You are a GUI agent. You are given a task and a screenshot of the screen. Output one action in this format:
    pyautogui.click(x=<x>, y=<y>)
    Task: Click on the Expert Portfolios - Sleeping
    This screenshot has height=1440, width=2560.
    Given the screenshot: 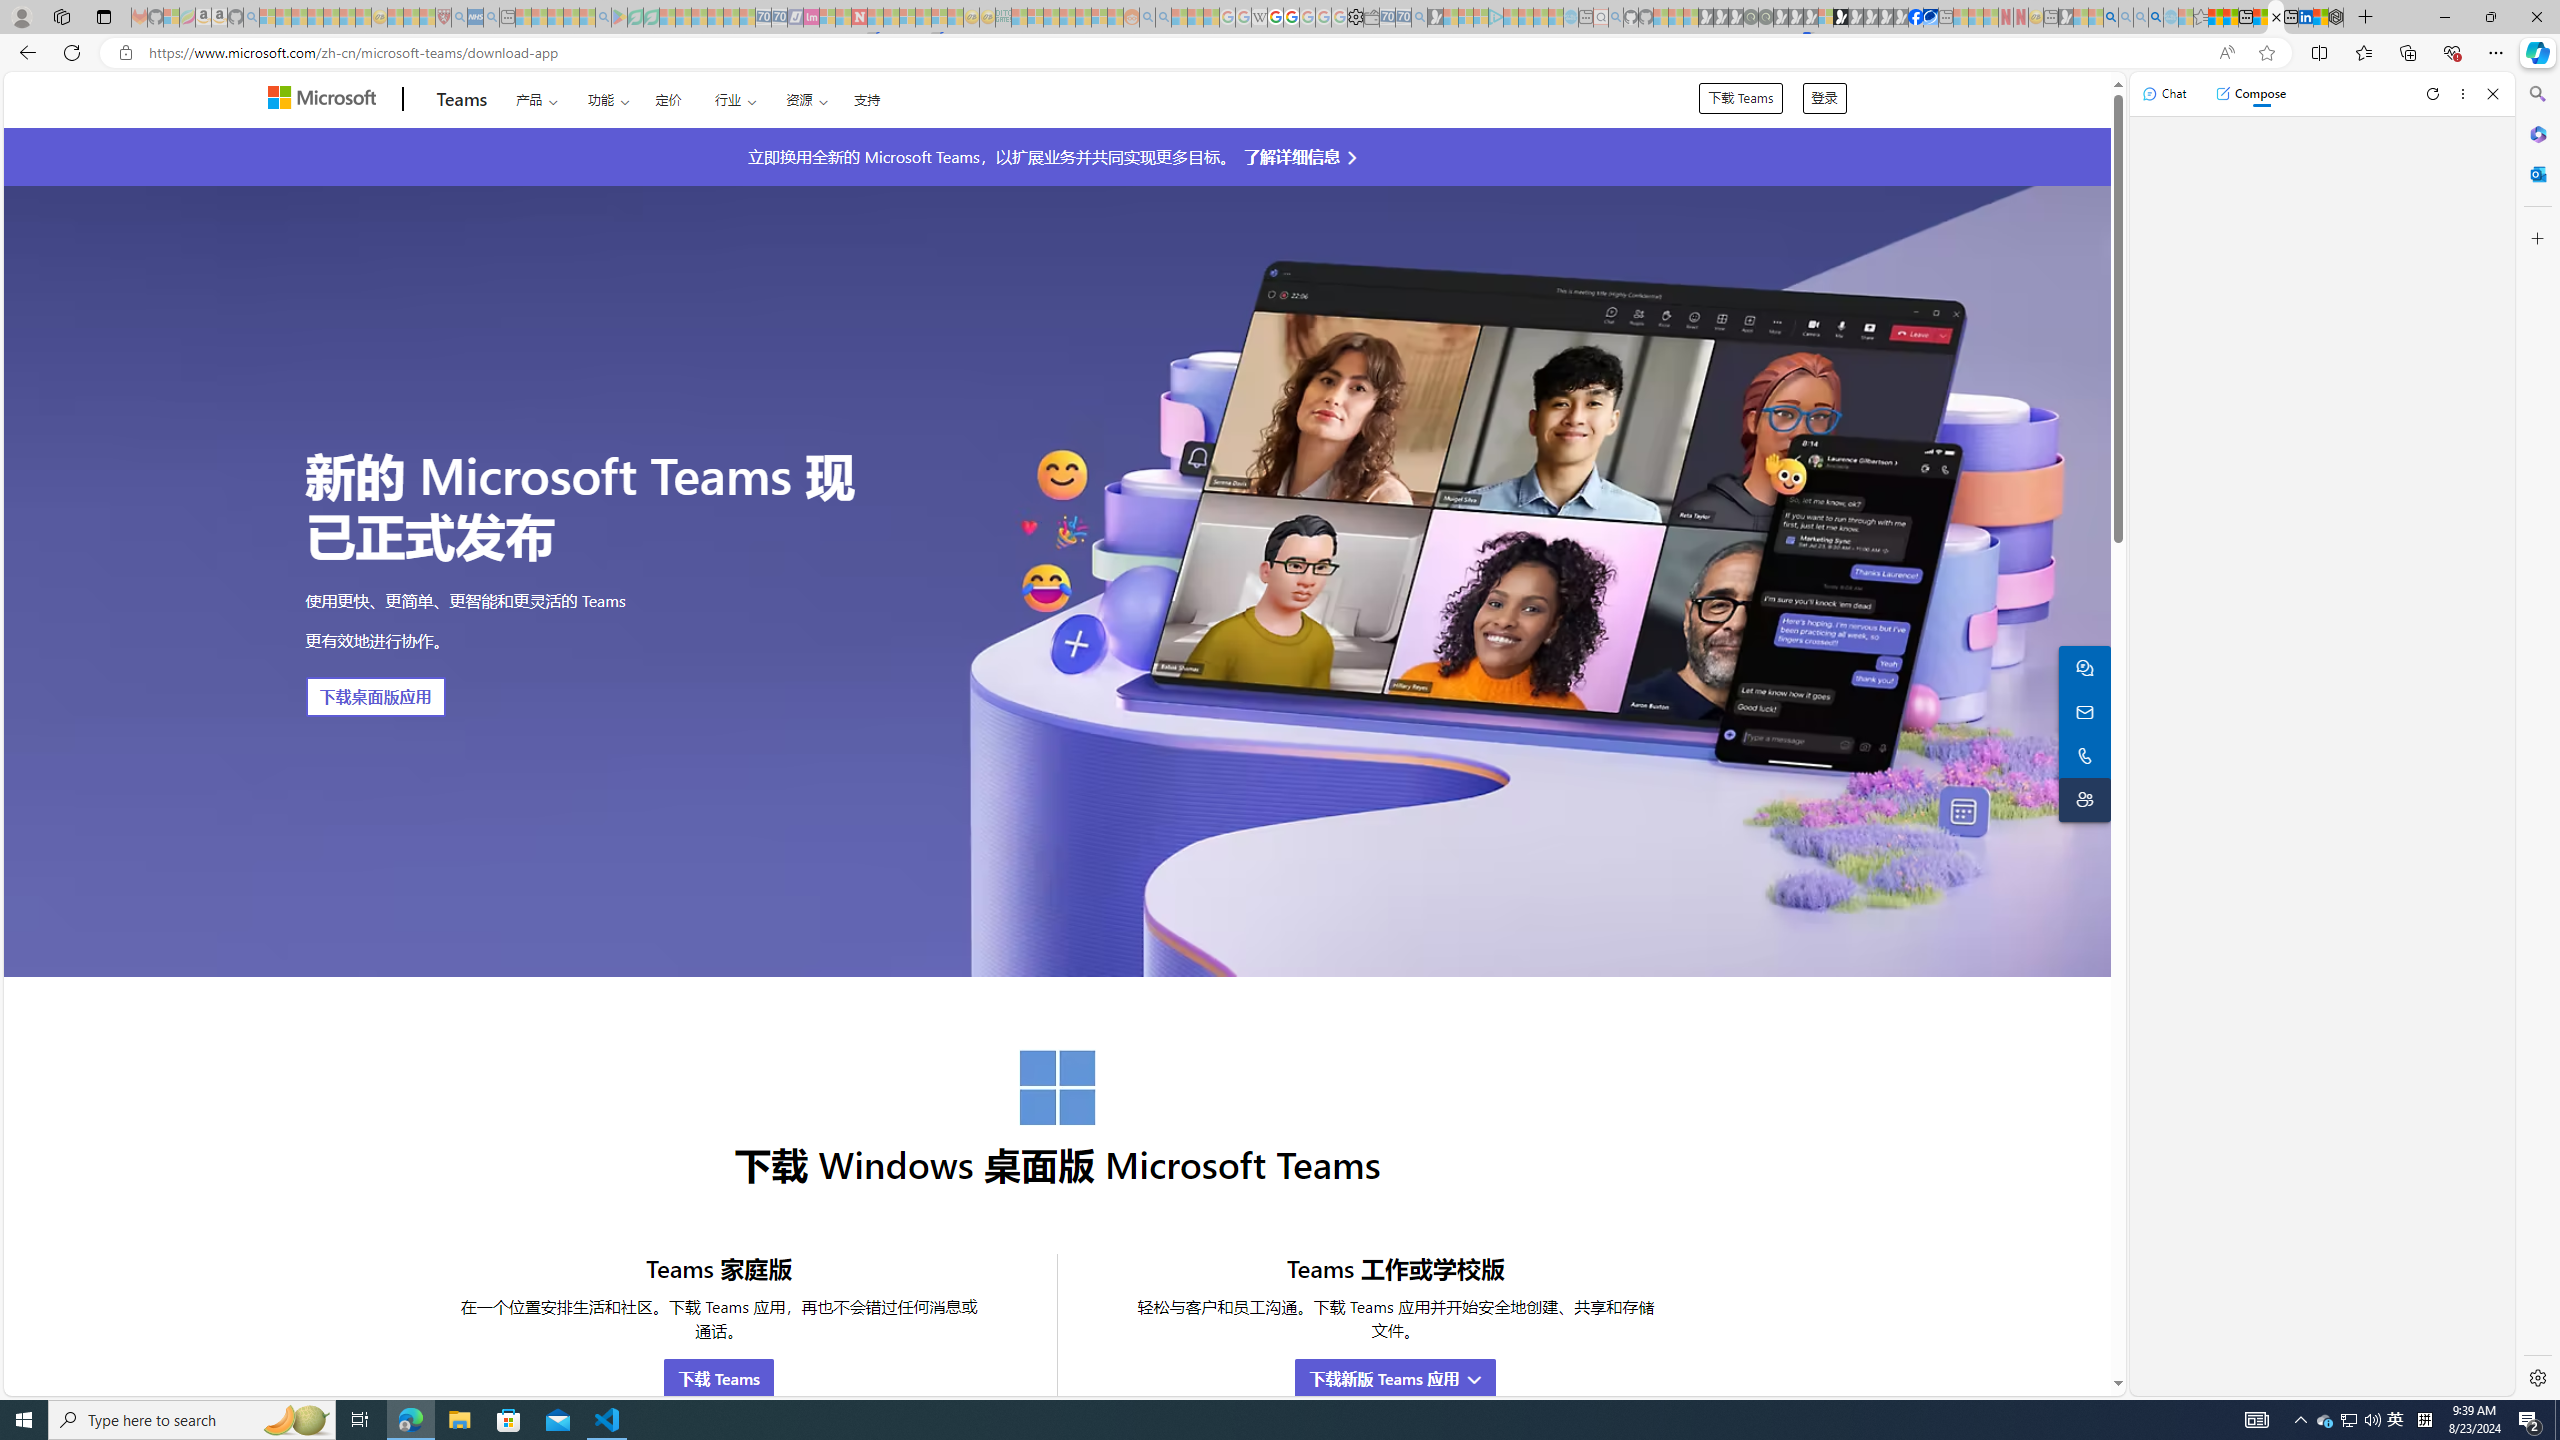 What is the action you would take?
    pyautogui.click(x=1067, y=17)
    